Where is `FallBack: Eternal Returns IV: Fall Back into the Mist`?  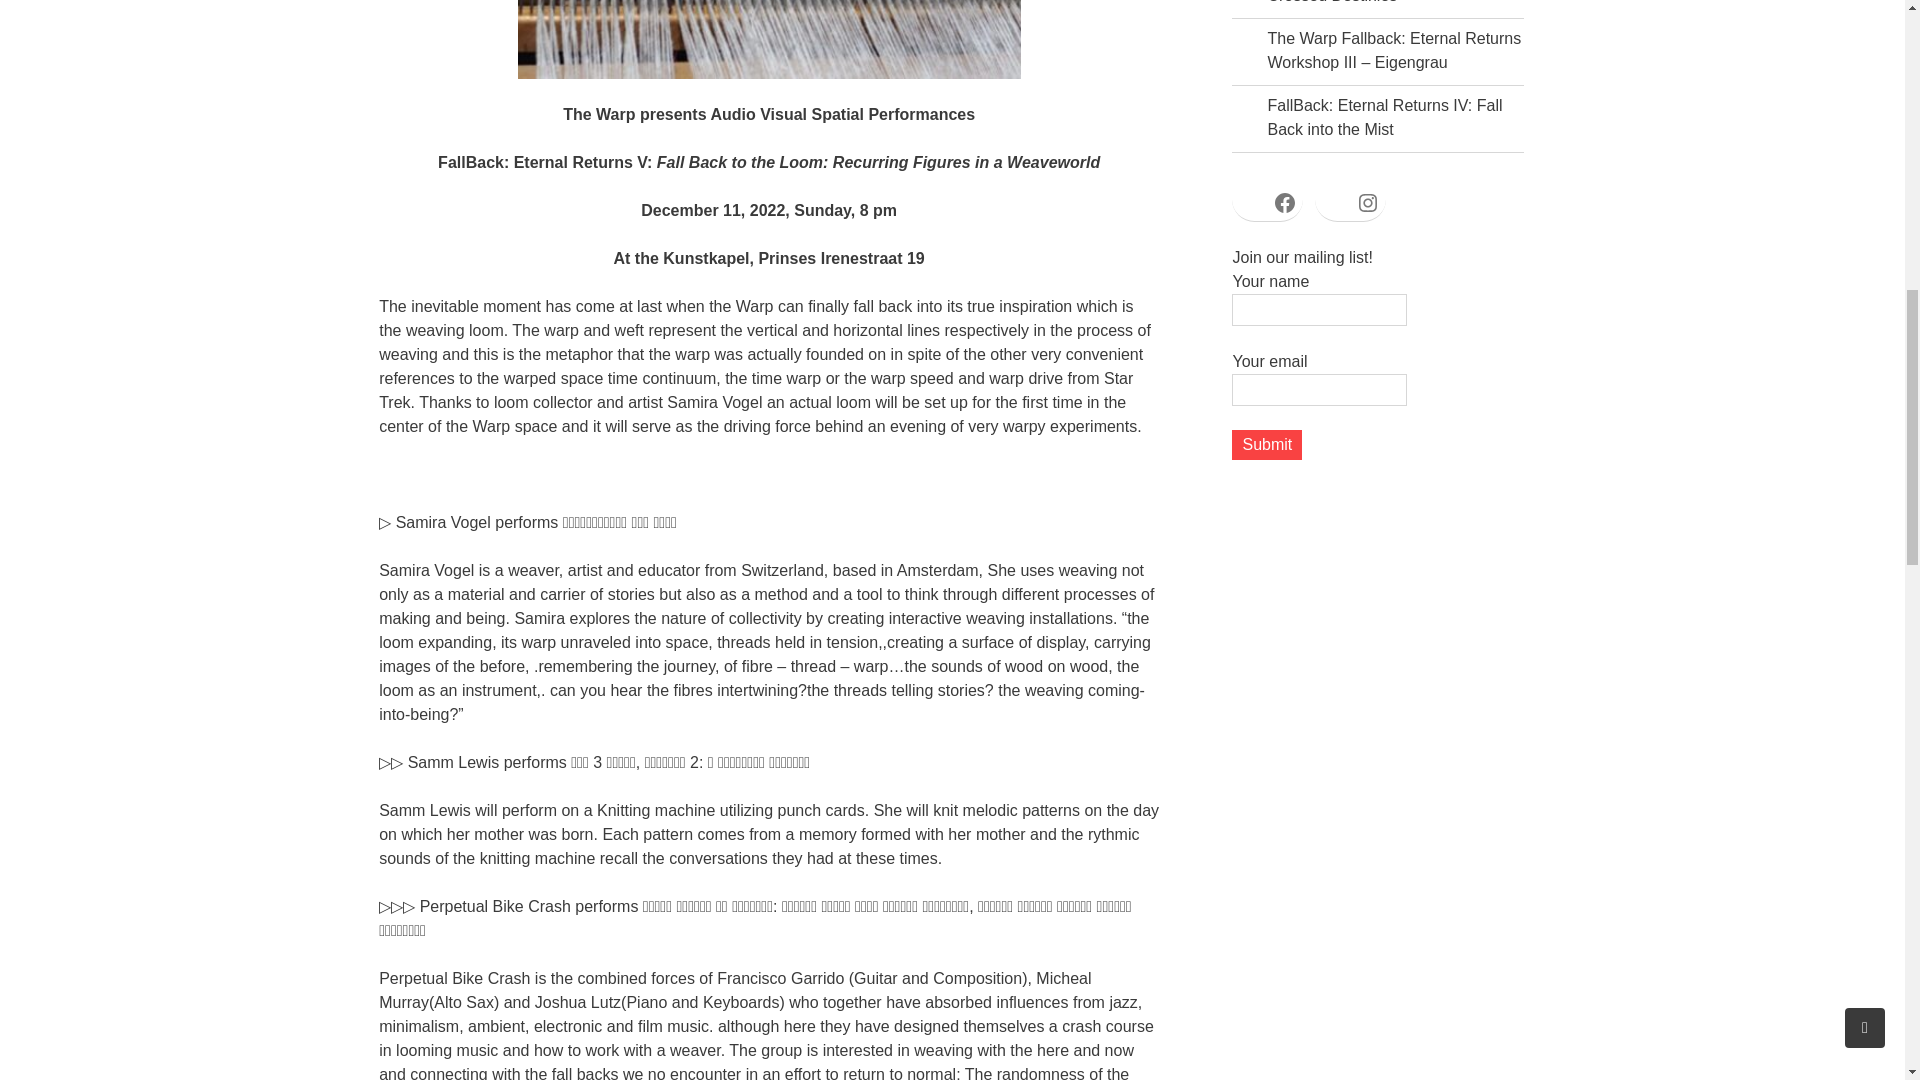 FallBack: Eternal Returns IV: Fall Back into the Mist is located at coordinates (1384, 118).